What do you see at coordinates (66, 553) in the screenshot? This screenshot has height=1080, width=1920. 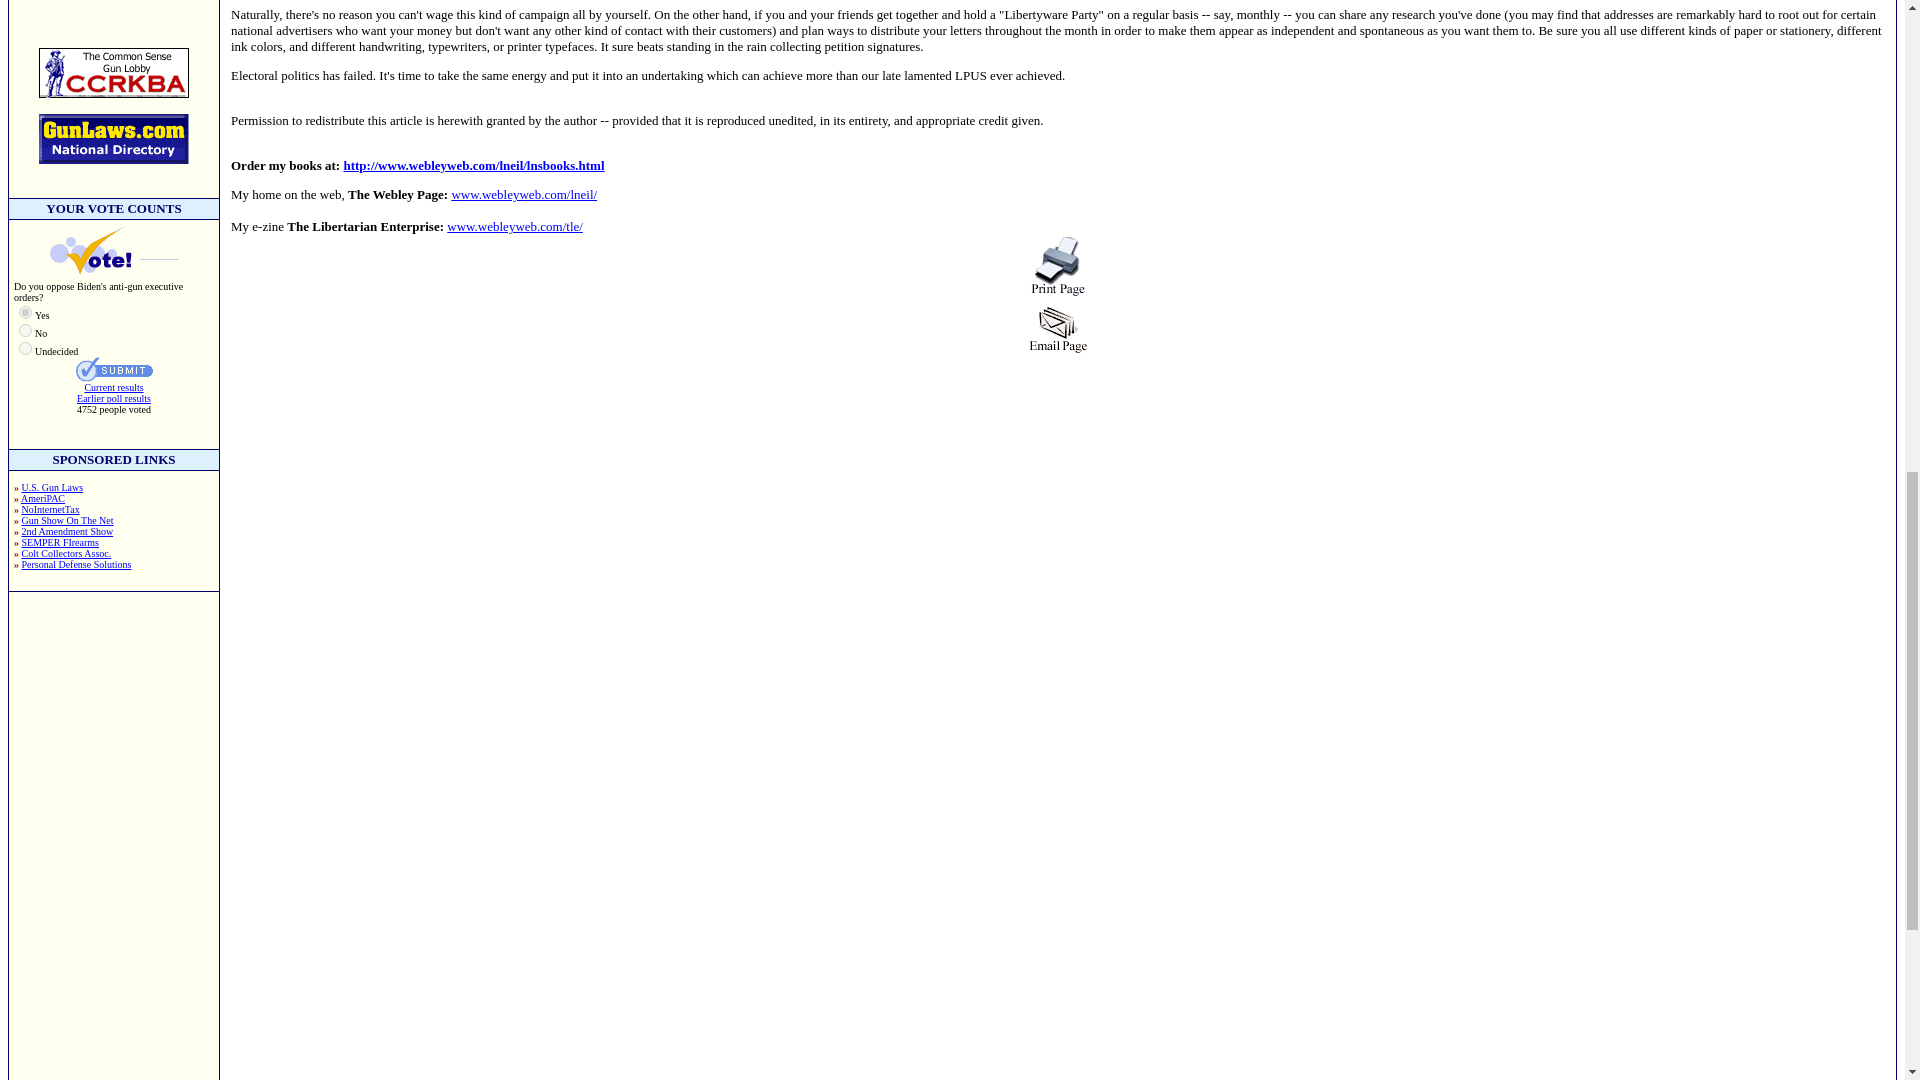 I see `Colt Collectors Assoc.` at bounding box center [66, 553].